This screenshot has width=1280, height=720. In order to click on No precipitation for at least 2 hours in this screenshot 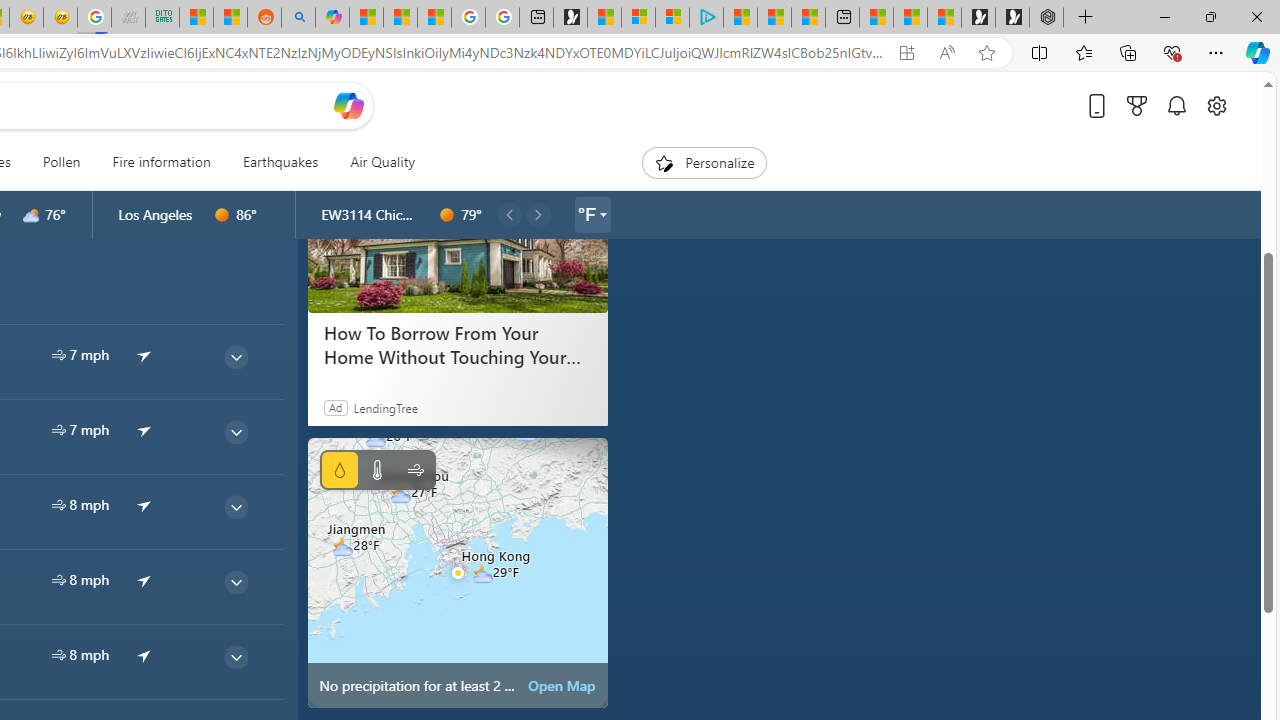, I will do `click(458, 572)`.